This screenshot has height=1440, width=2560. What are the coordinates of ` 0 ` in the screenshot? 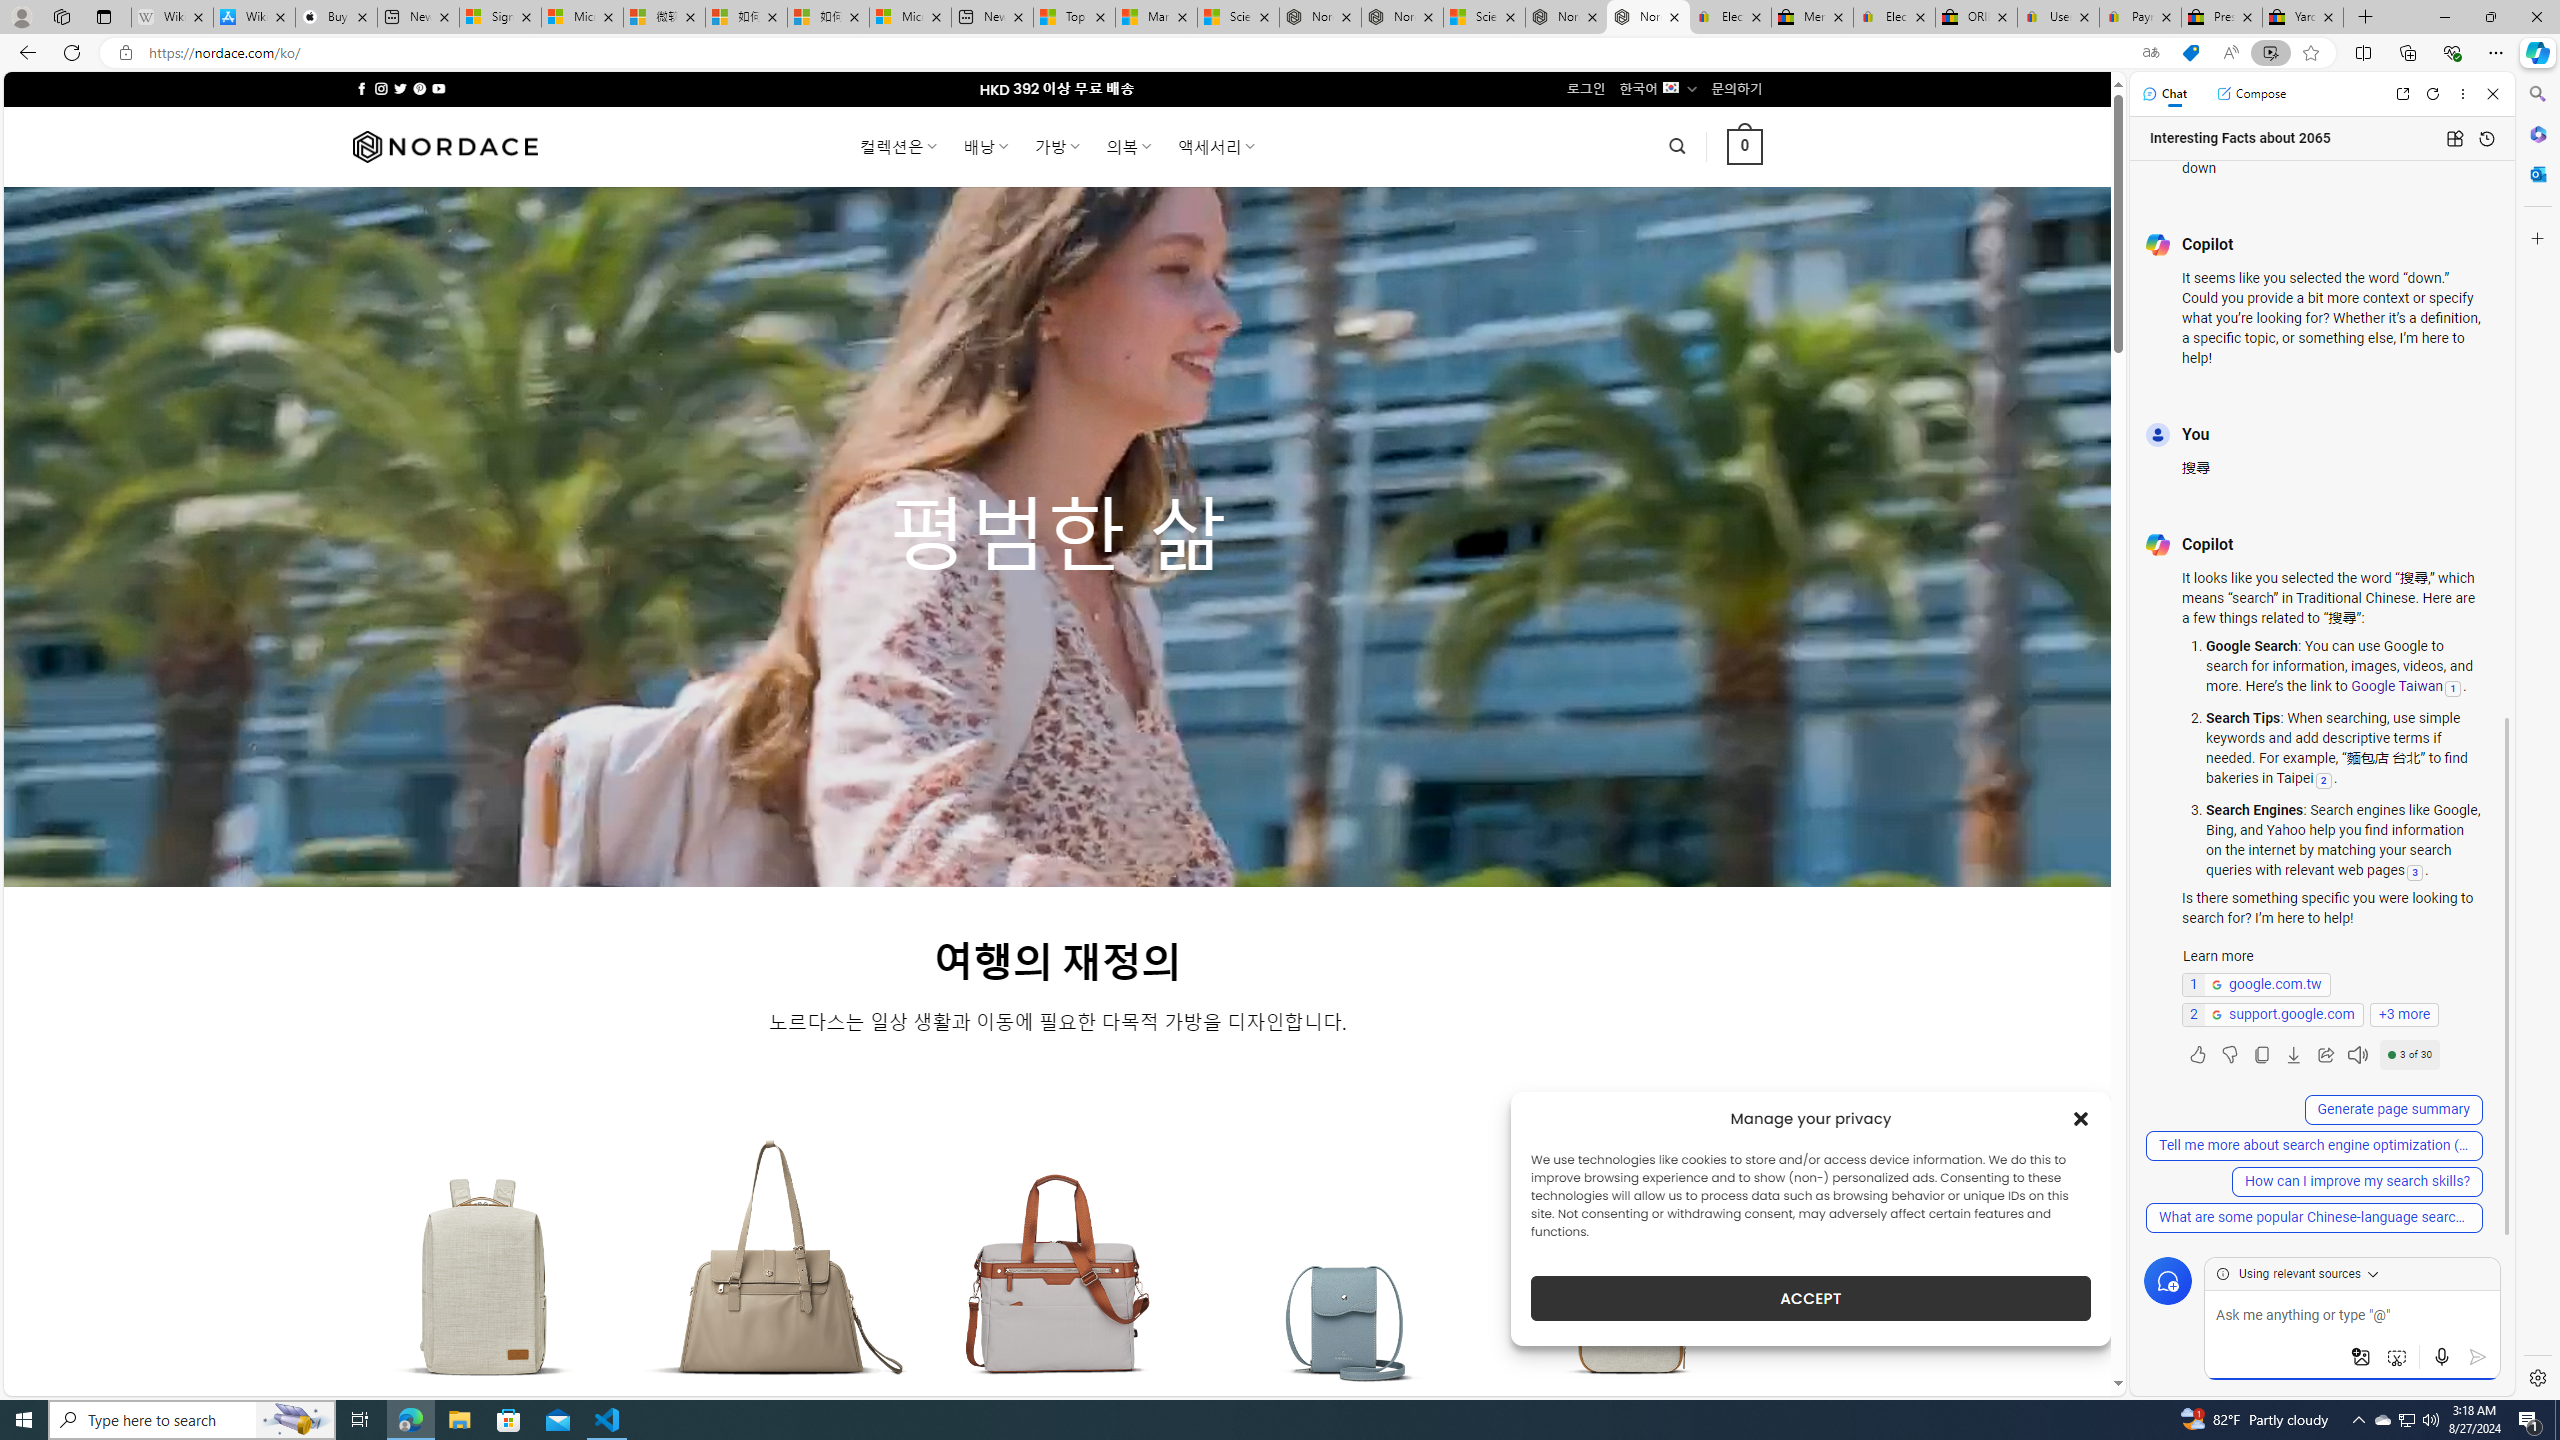 It's located at (1746, 146).